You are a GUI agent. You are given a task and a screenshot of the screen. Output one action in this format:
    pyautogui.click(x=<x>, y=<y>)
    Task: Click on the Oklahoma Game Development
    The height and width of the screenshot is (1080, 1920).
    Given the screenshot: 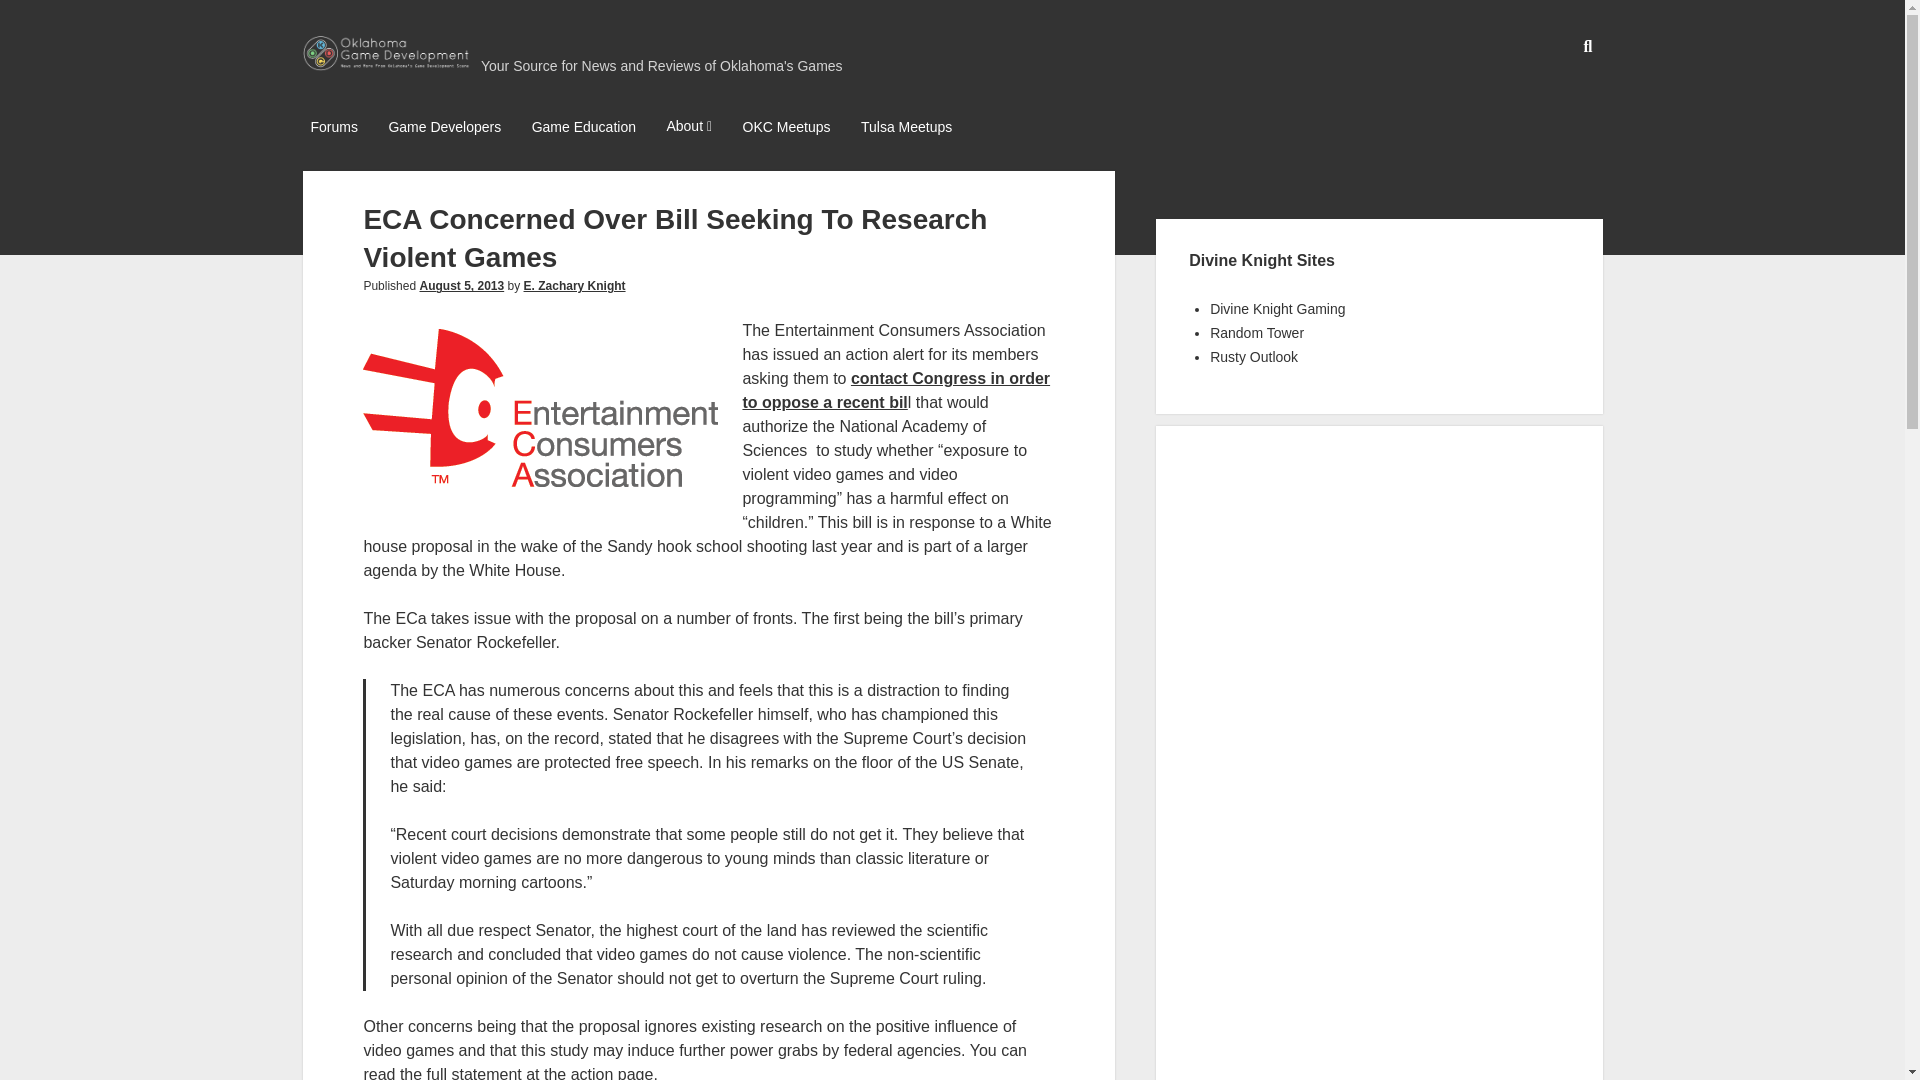 What is the action you would take?
    pyautogui.click(x=386, y=62)
    